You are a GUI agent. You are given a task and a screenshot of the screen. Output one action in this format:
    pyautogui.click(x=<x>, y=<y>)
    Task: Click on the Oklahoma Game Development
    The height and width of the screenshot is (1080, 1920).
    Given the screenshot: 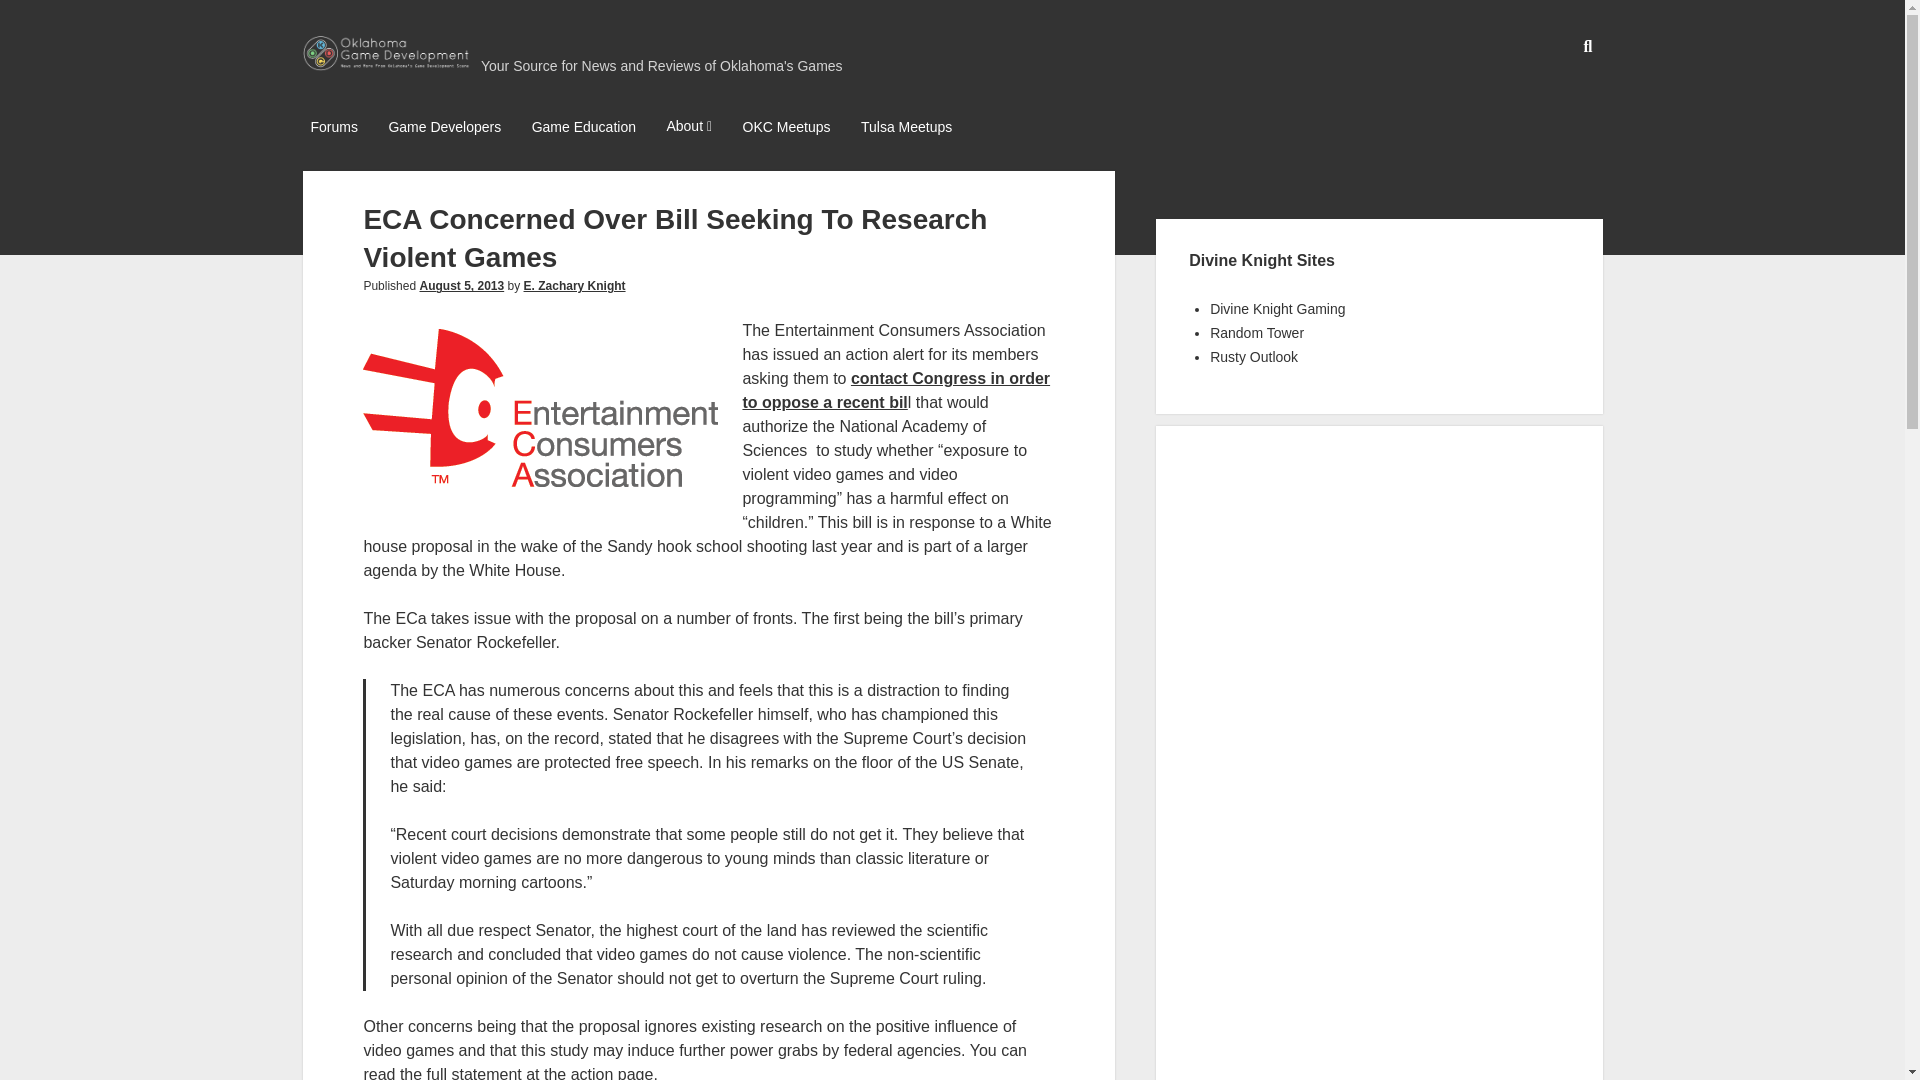 What is the action you would take?
    pyautogui.click(x=386, y=62)
    